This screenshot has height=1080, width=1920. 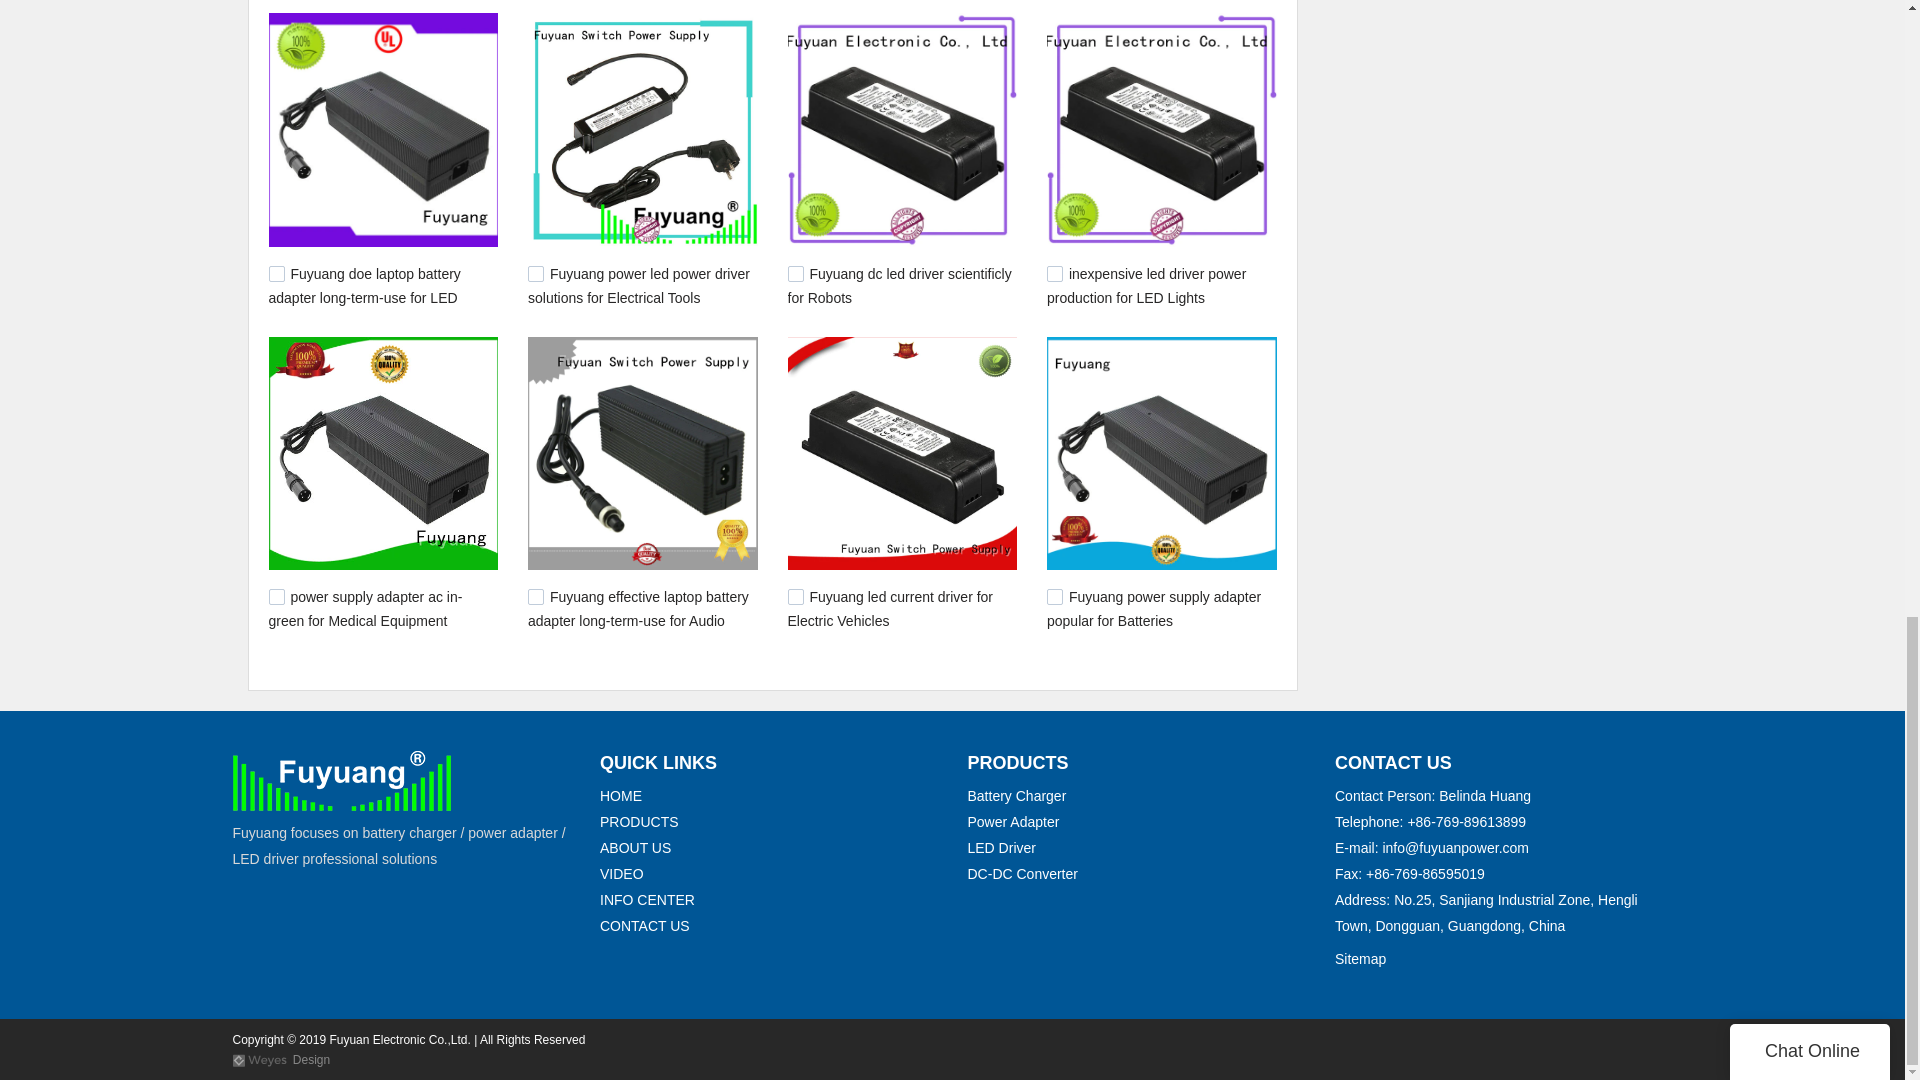 I want to click on Fuyuang power supply adapter popular for Batteries, so click(x=1154, y=608).